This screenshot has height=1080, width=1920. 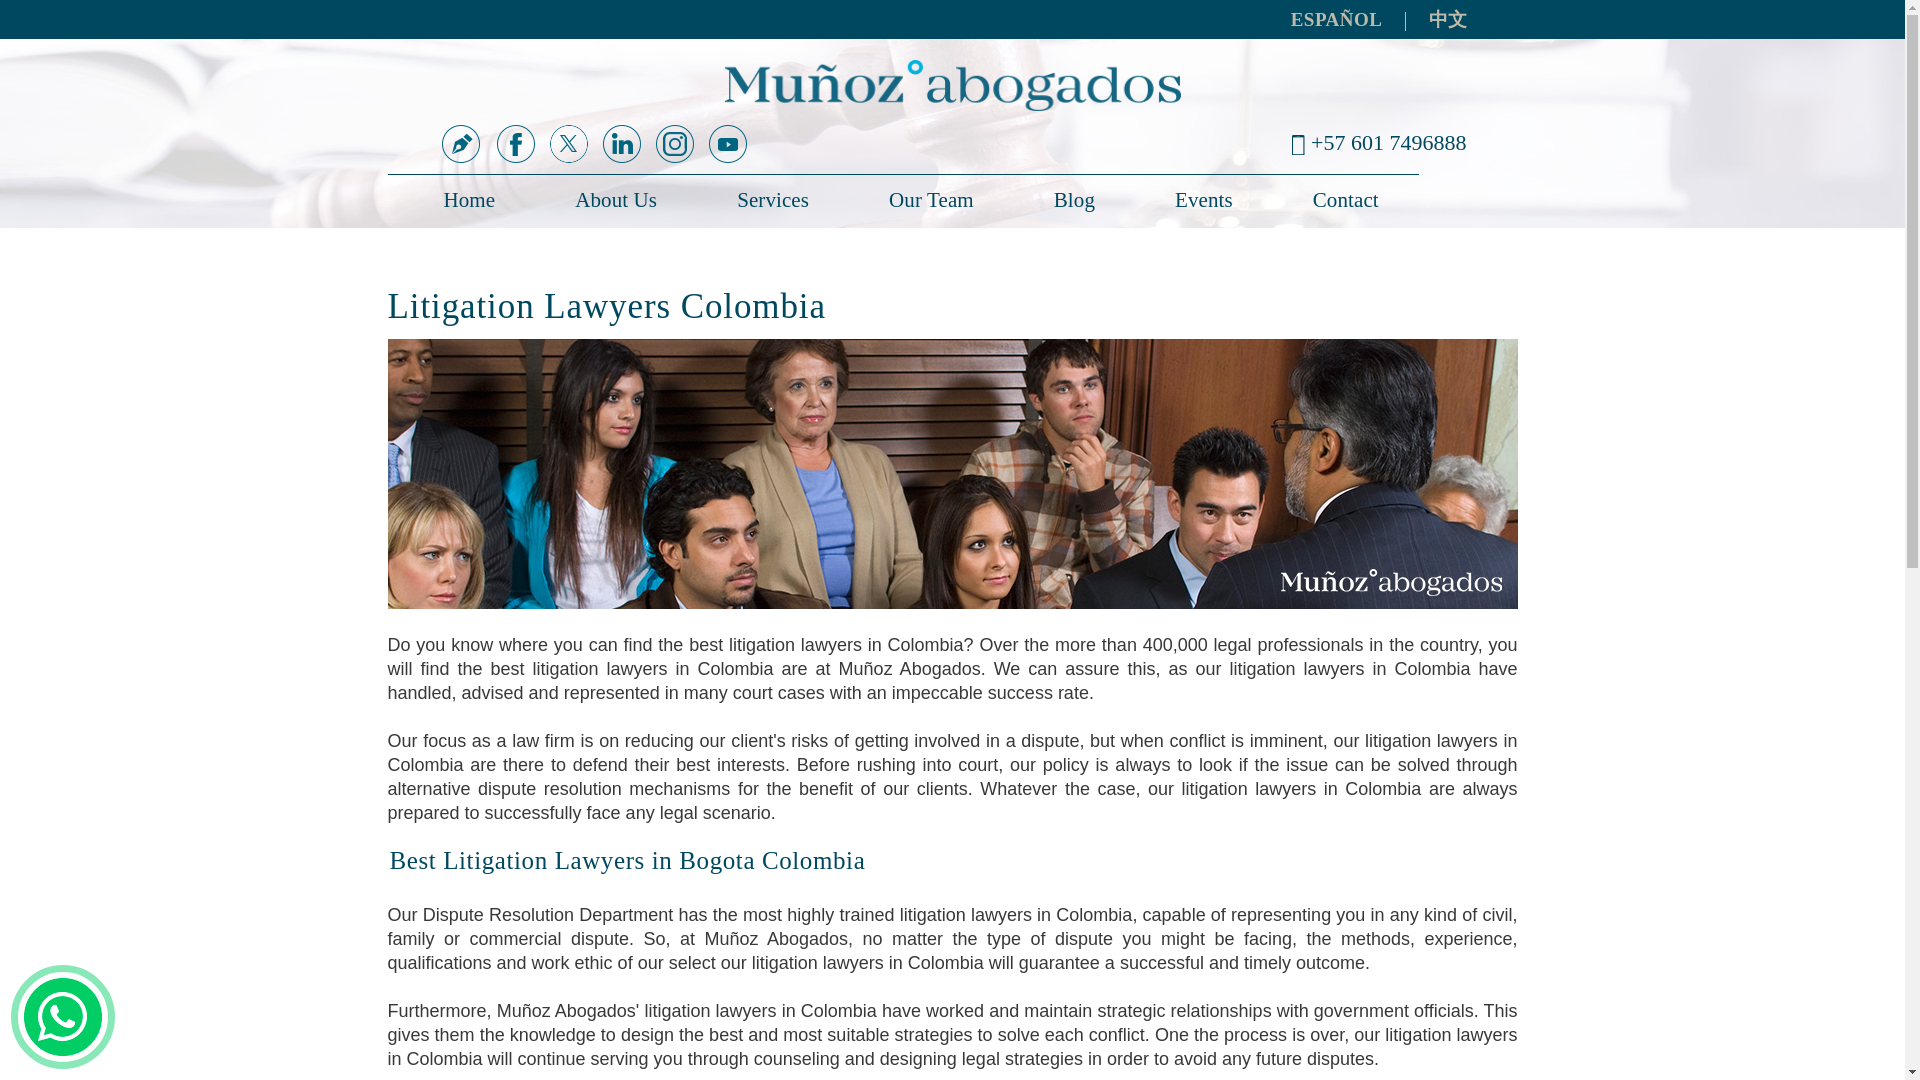 What do you see at coordinates (616, 200) in the screenshot?
I see `About Us` at bounding box center [616, 200].